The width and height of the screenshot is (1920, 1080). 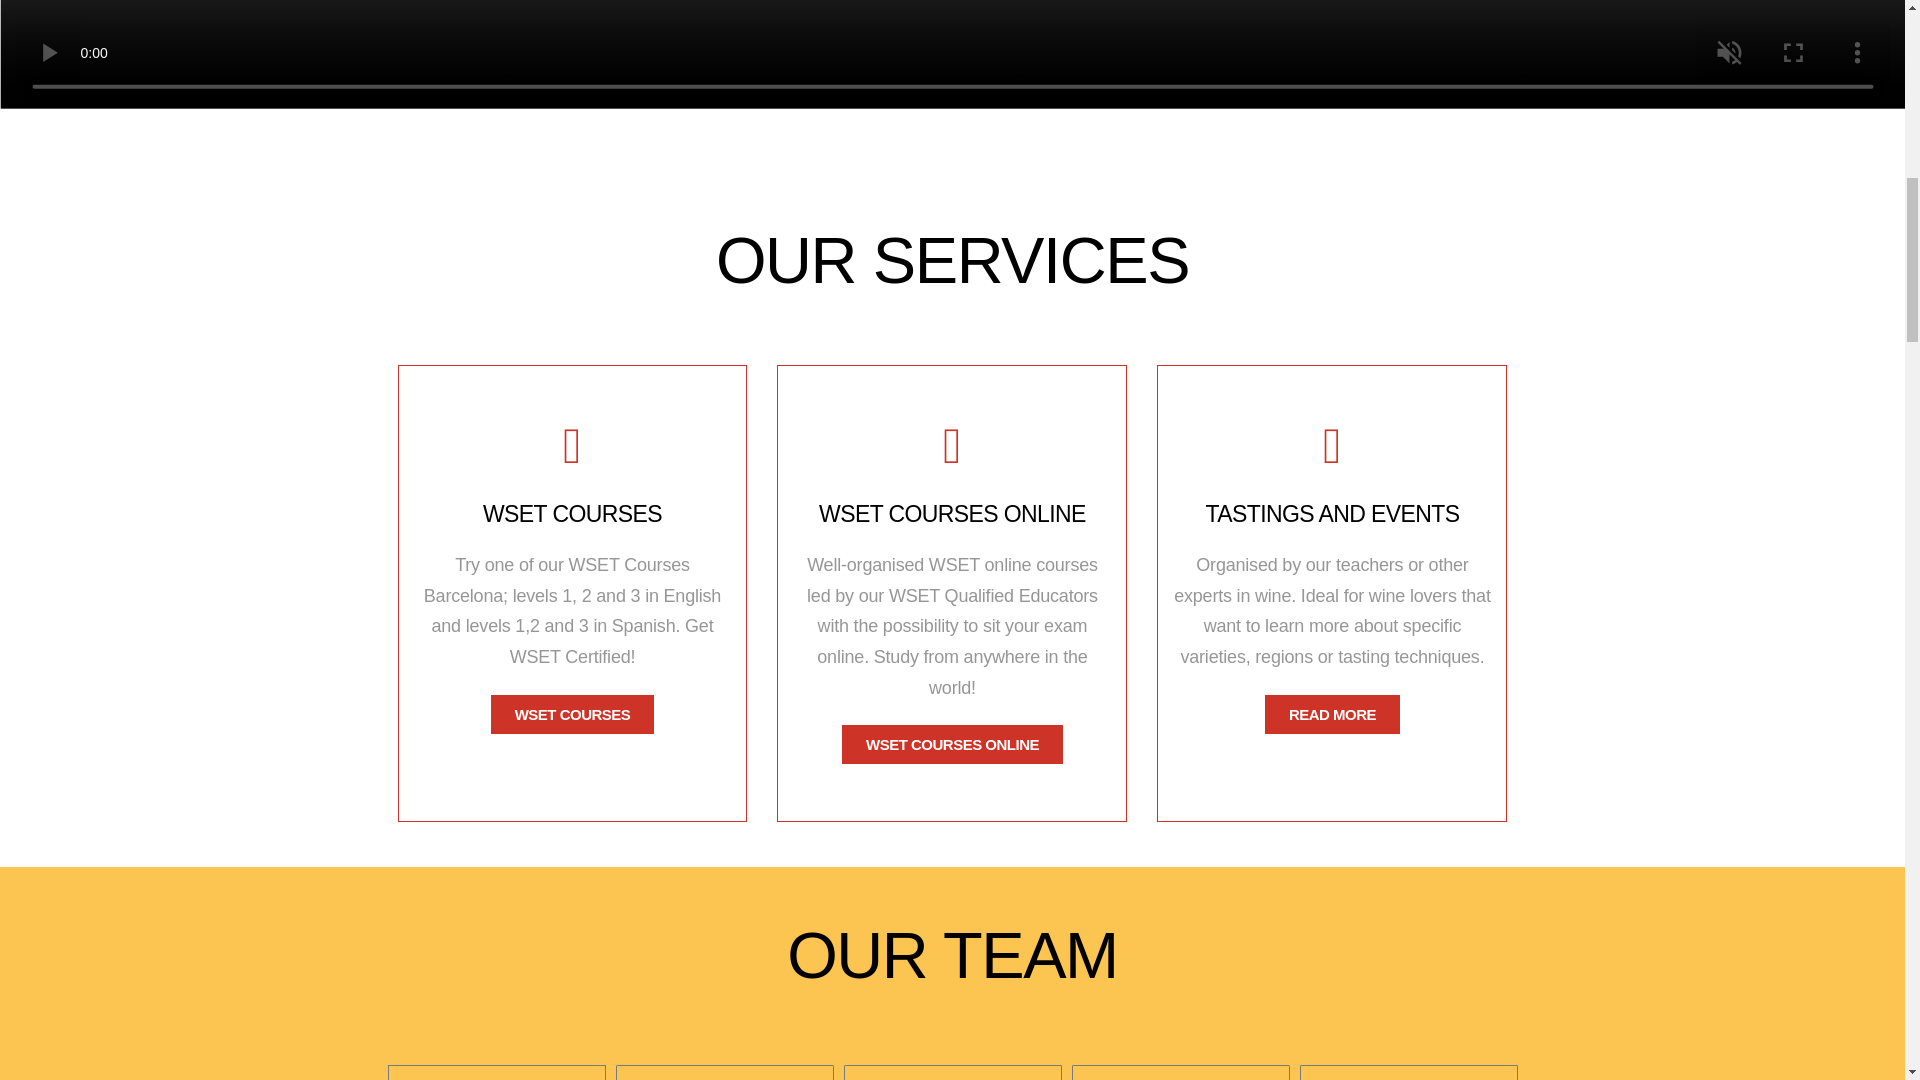 What do you see at coordinates (1332, 714) in the screenshot?
I see `READ MORE` at bounding box center [1332, 714].